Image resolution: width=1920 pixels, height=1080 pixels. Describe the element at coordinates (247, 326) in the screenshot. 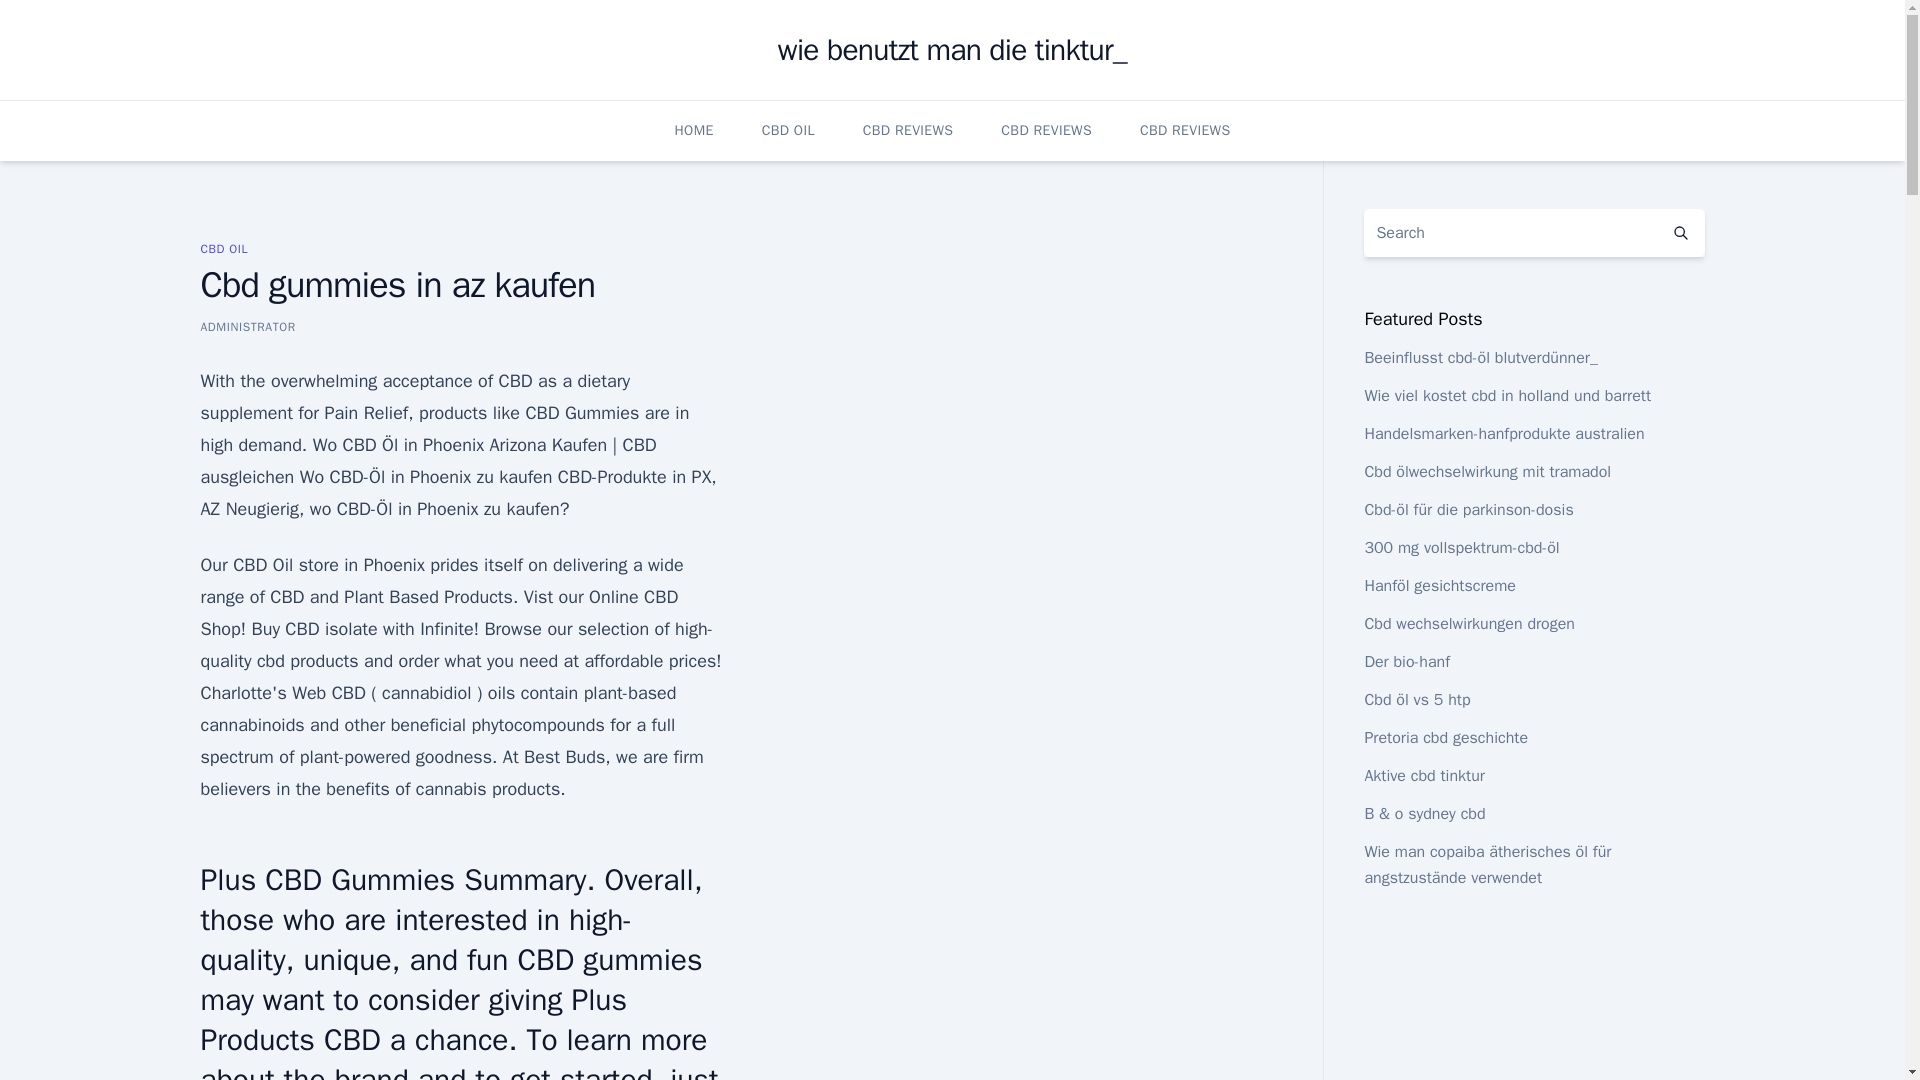

I see `ADMINISTRATOR` at that location.